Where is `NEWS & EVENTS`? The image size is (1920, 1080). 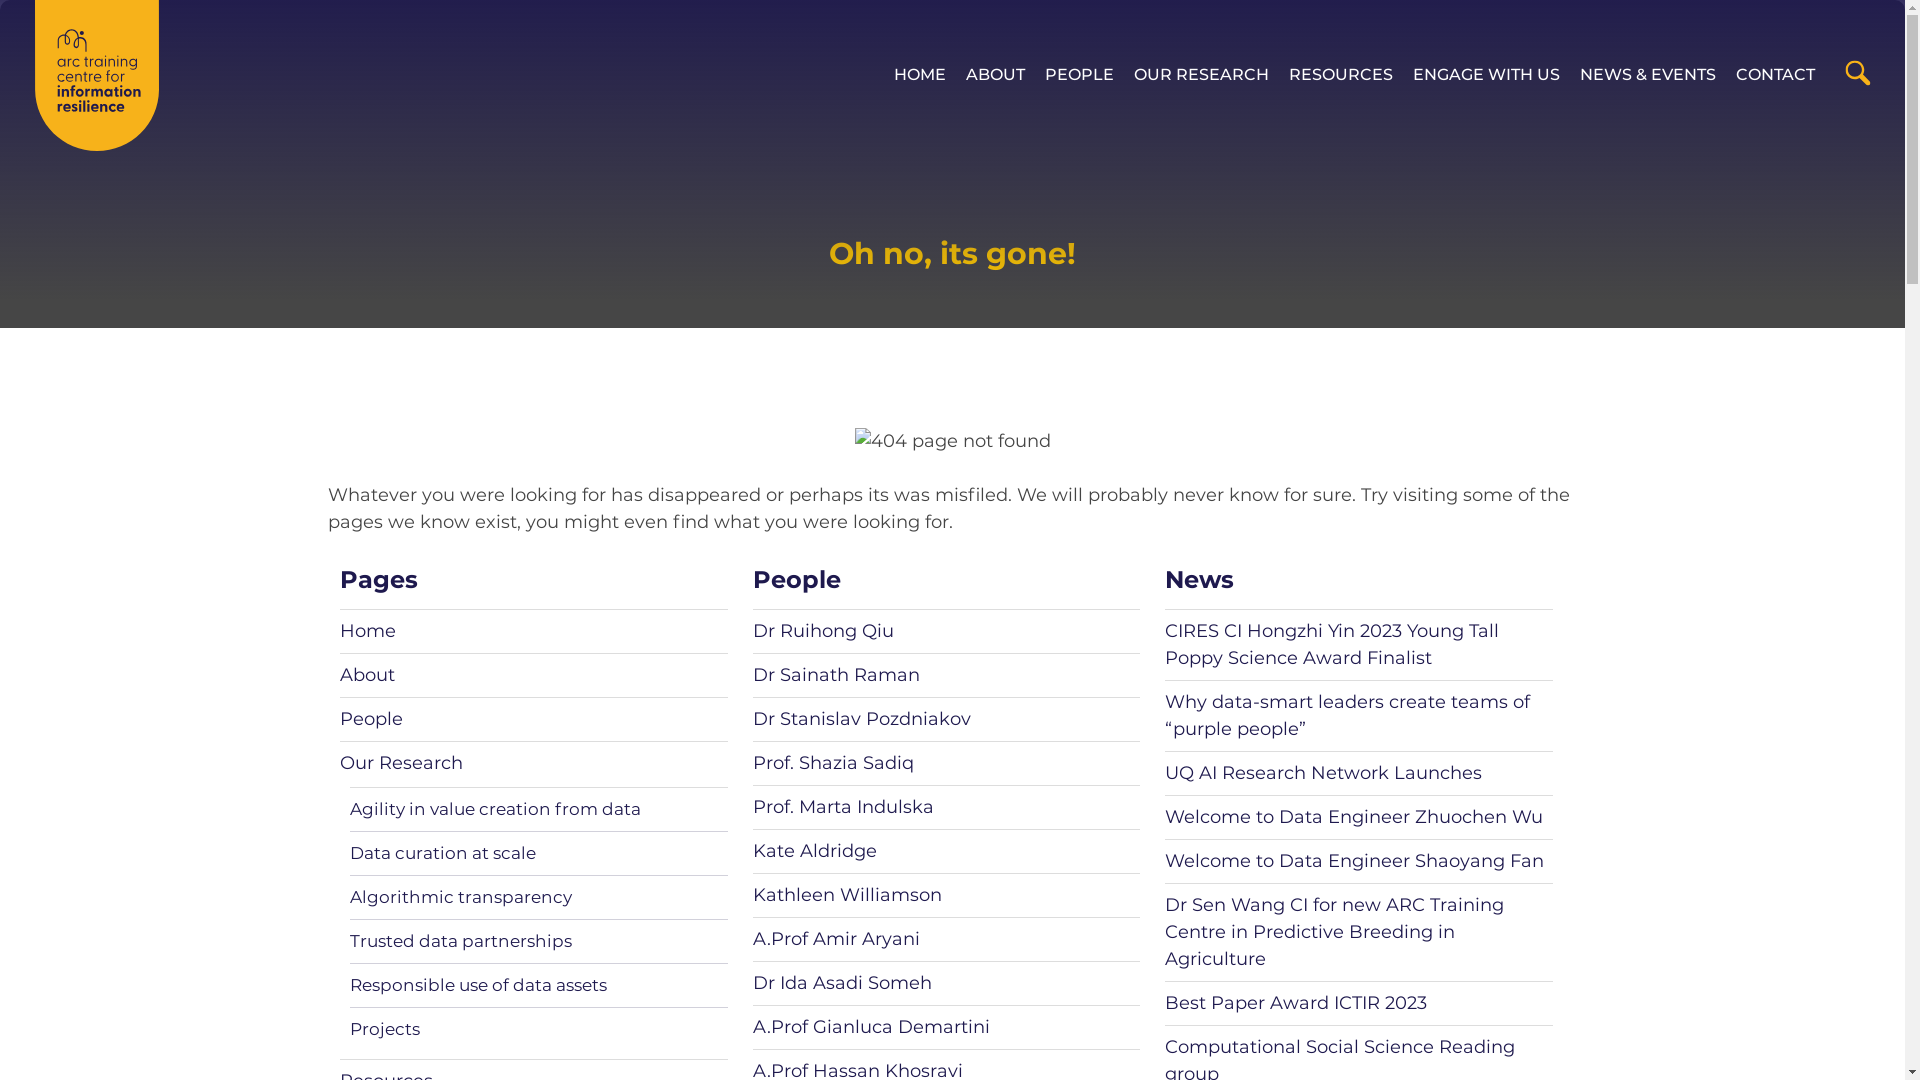 NEWS & EVENTS is located at coordinates (1648, 75).